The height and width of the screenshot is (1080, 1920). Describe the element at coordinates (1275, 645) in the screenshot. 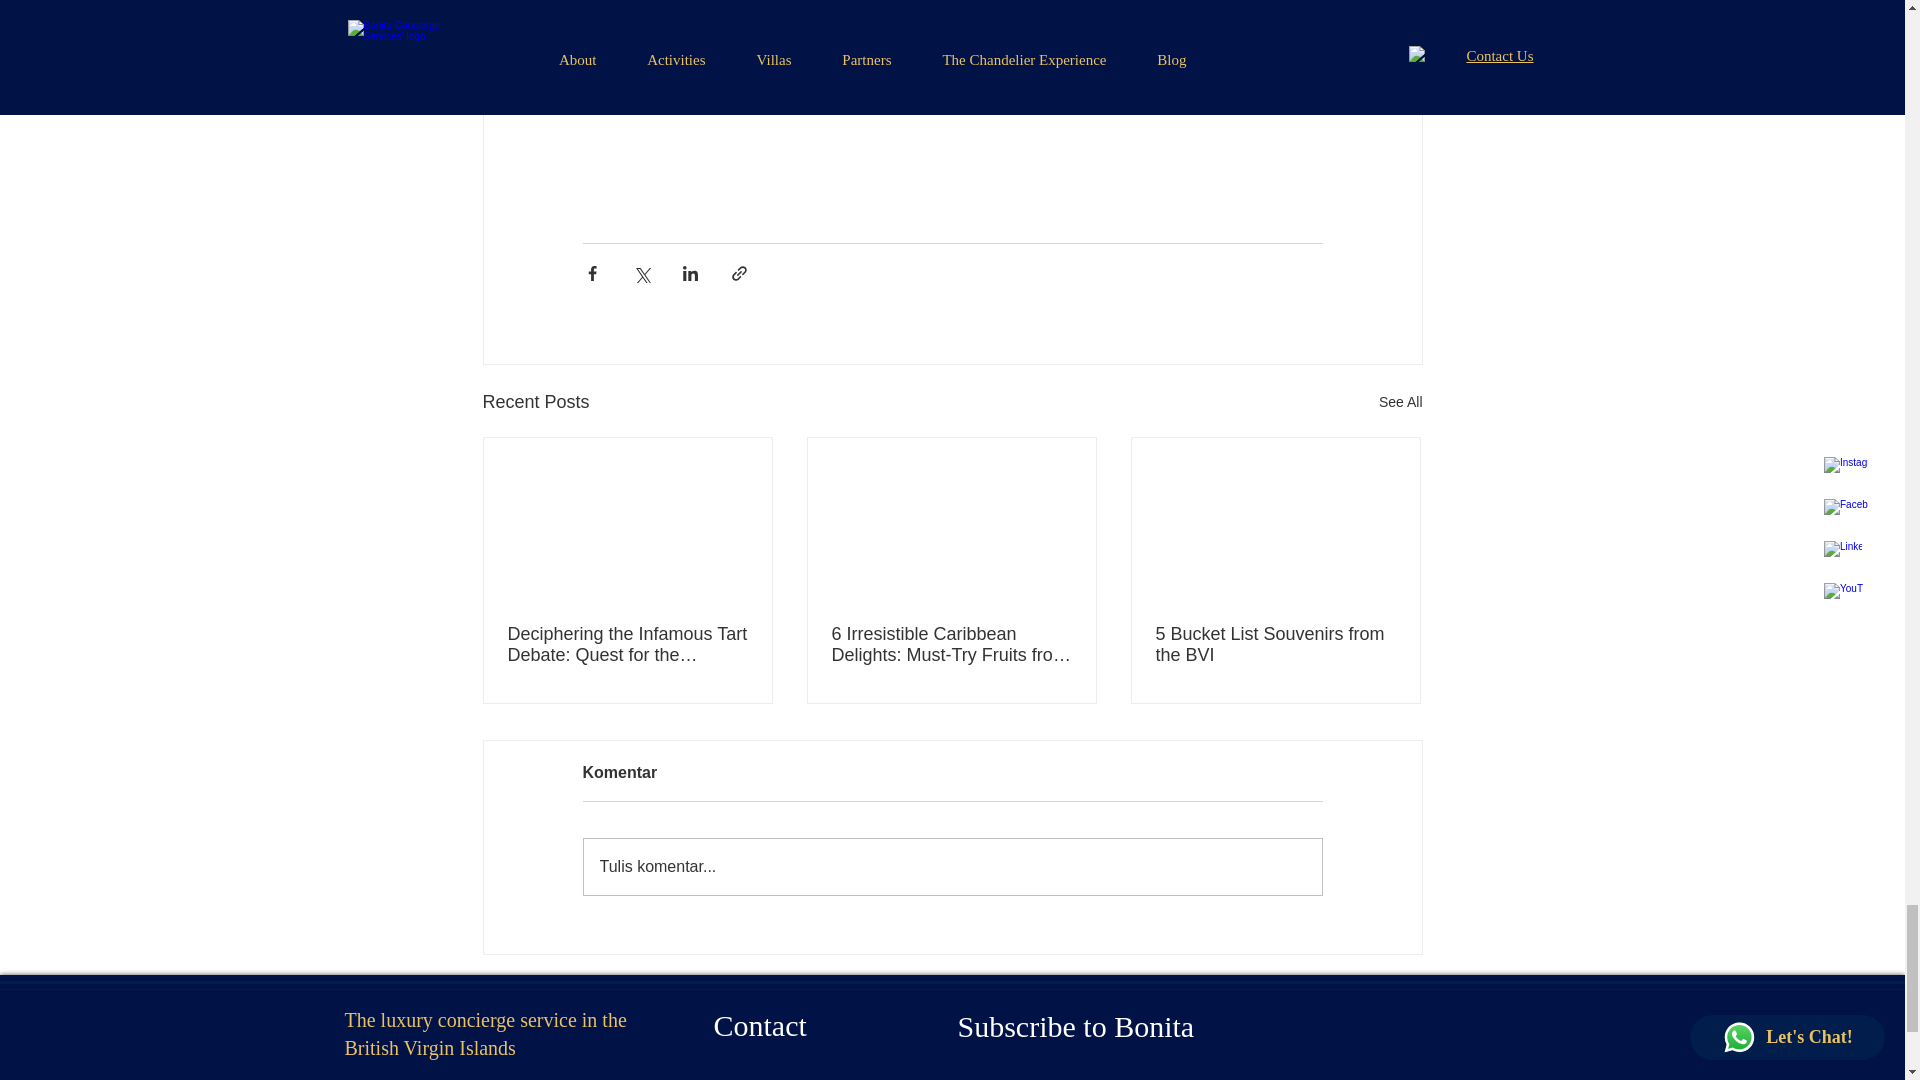

I see `5 Bucket List Souvenirs from the BVI` at that location.